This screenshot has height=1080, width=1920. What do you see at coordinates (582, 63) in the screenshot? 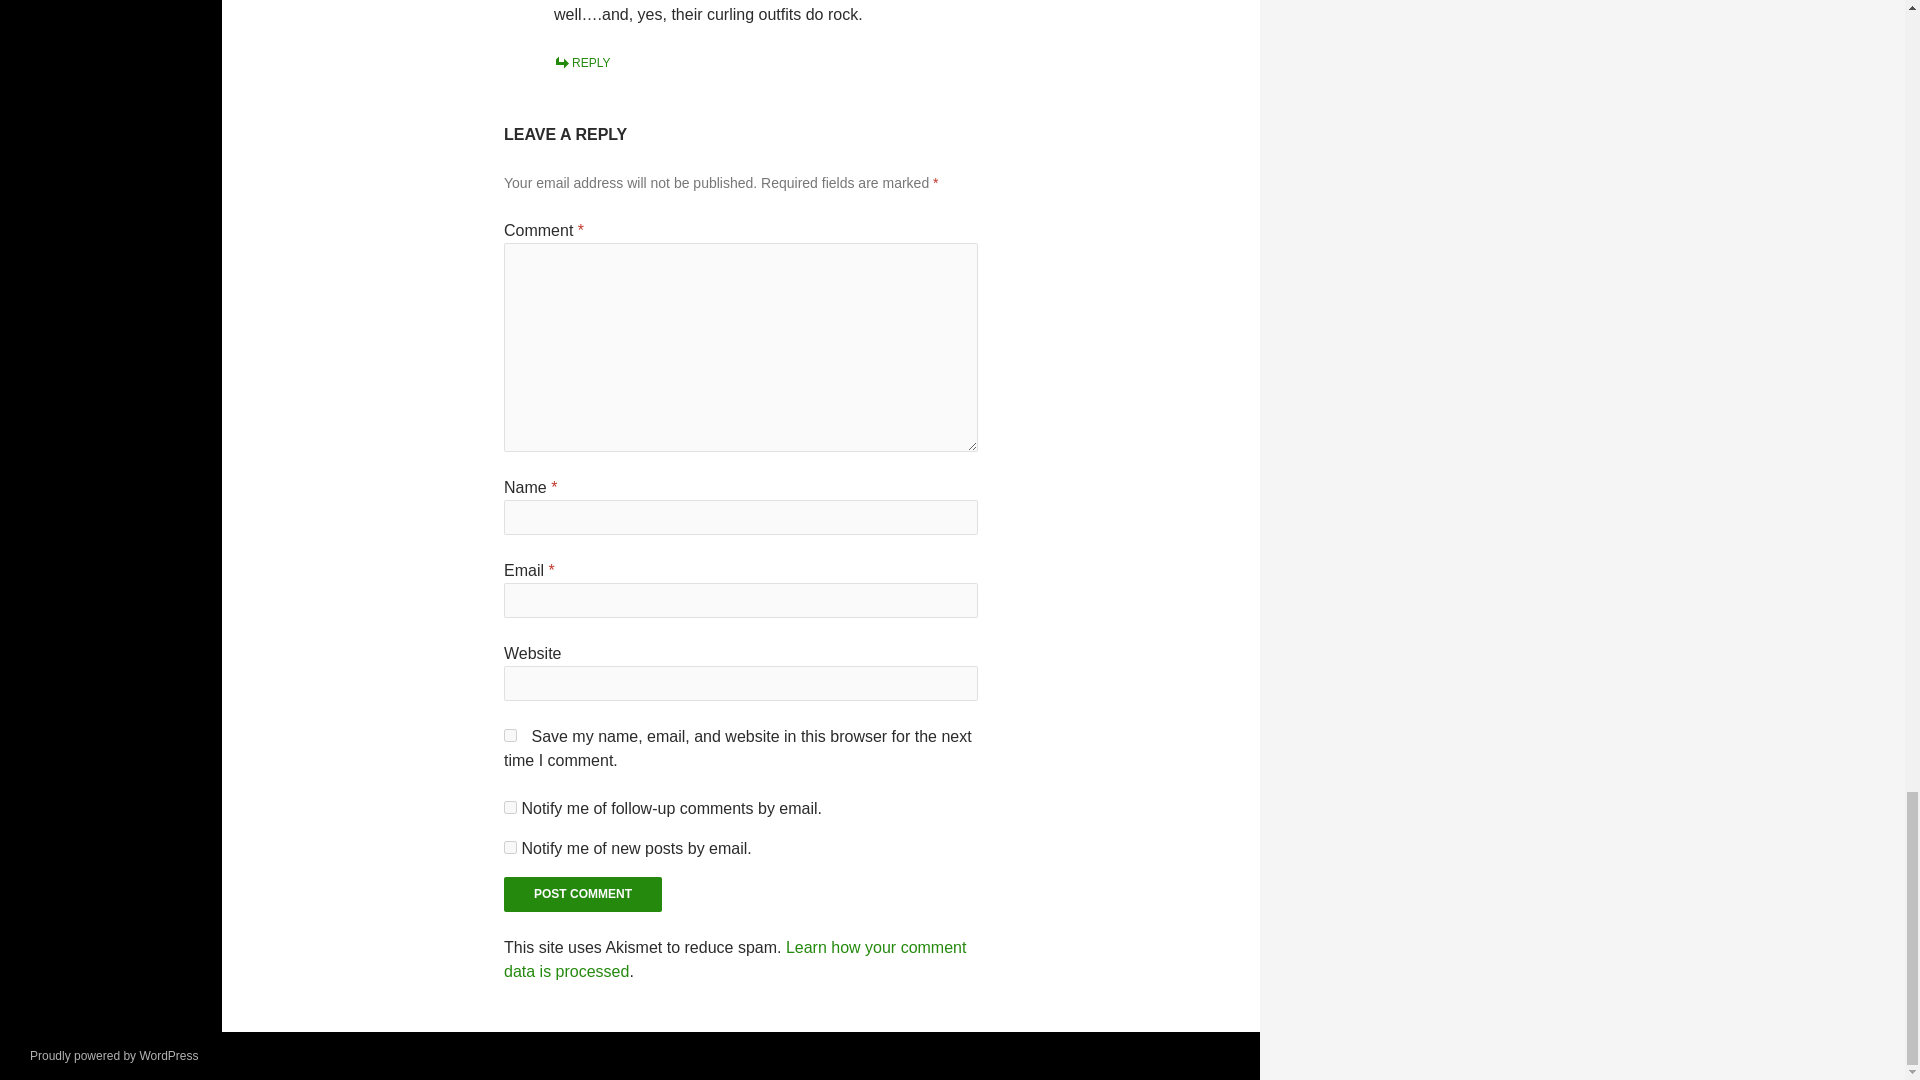
I see `REPLY` at bounding box center [582, 63].